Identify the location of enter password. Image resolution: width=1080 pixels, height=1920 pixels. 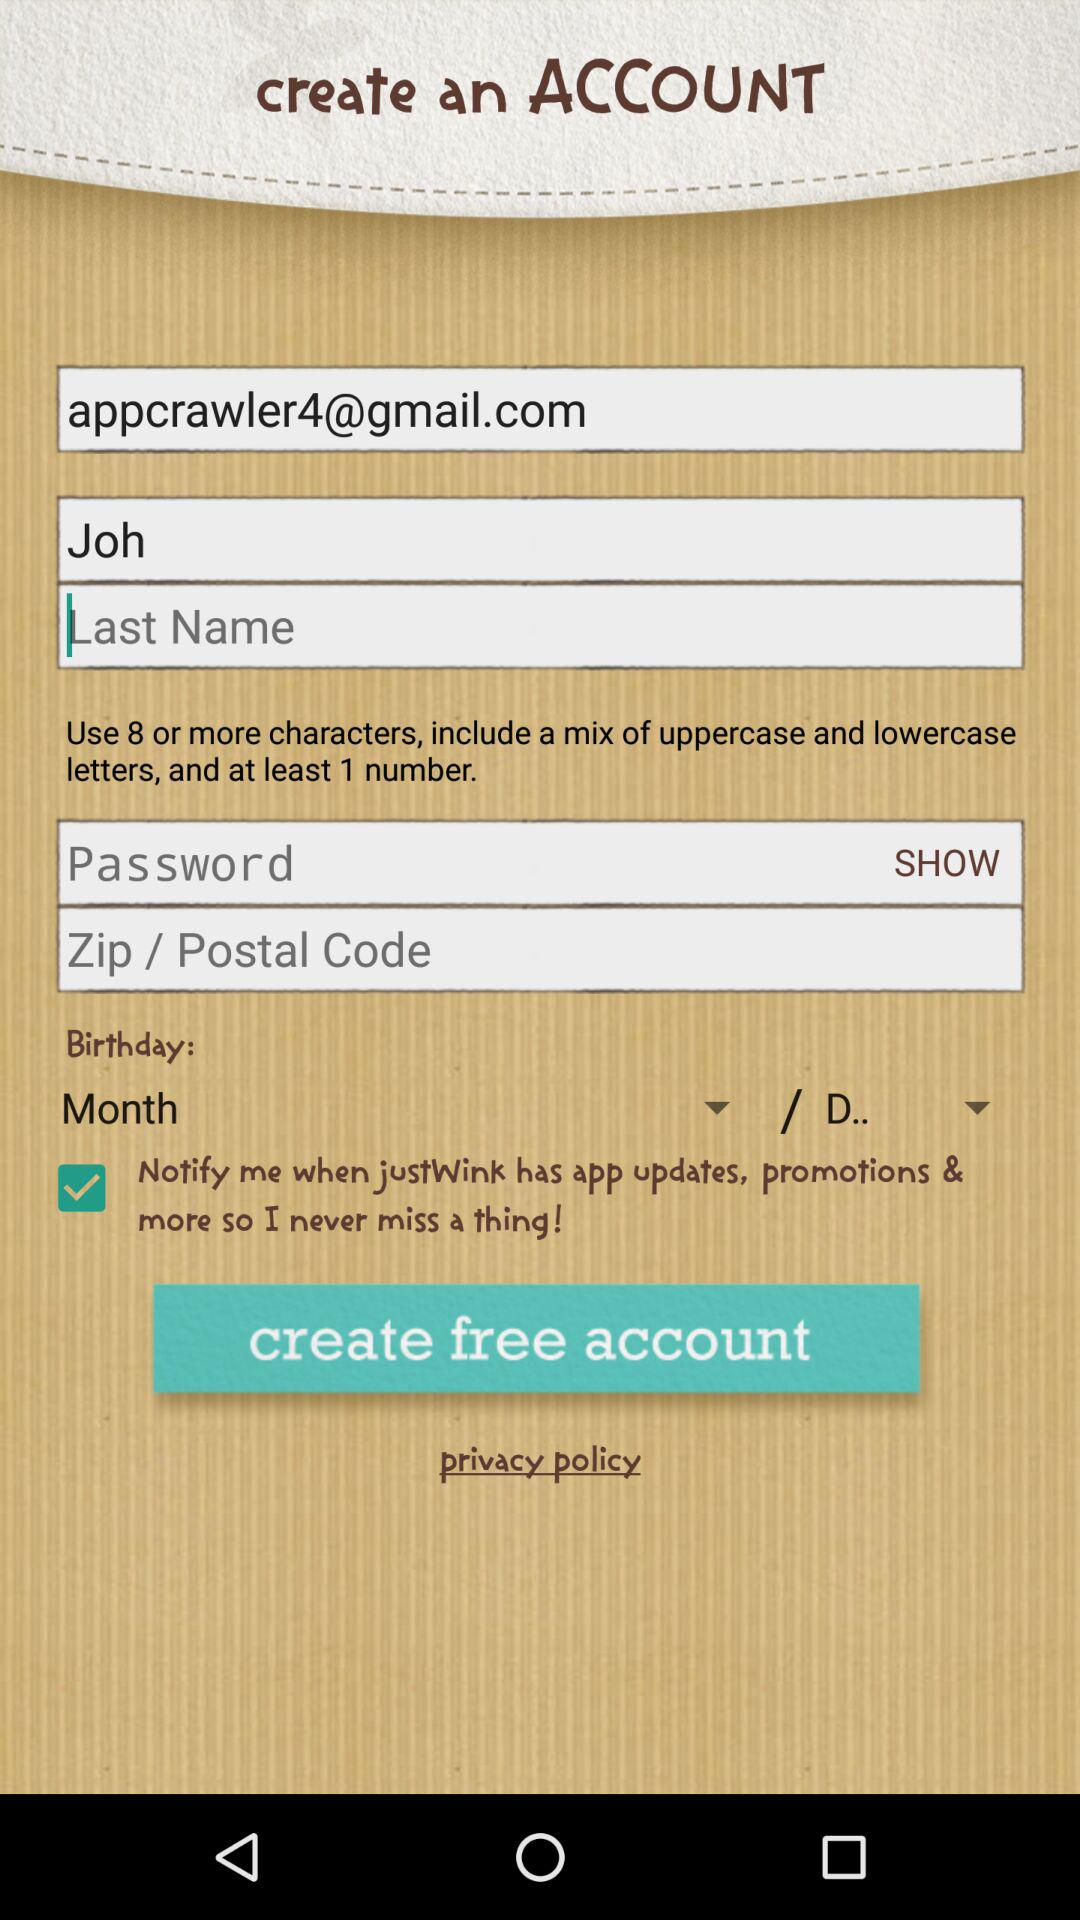
(480, 862).